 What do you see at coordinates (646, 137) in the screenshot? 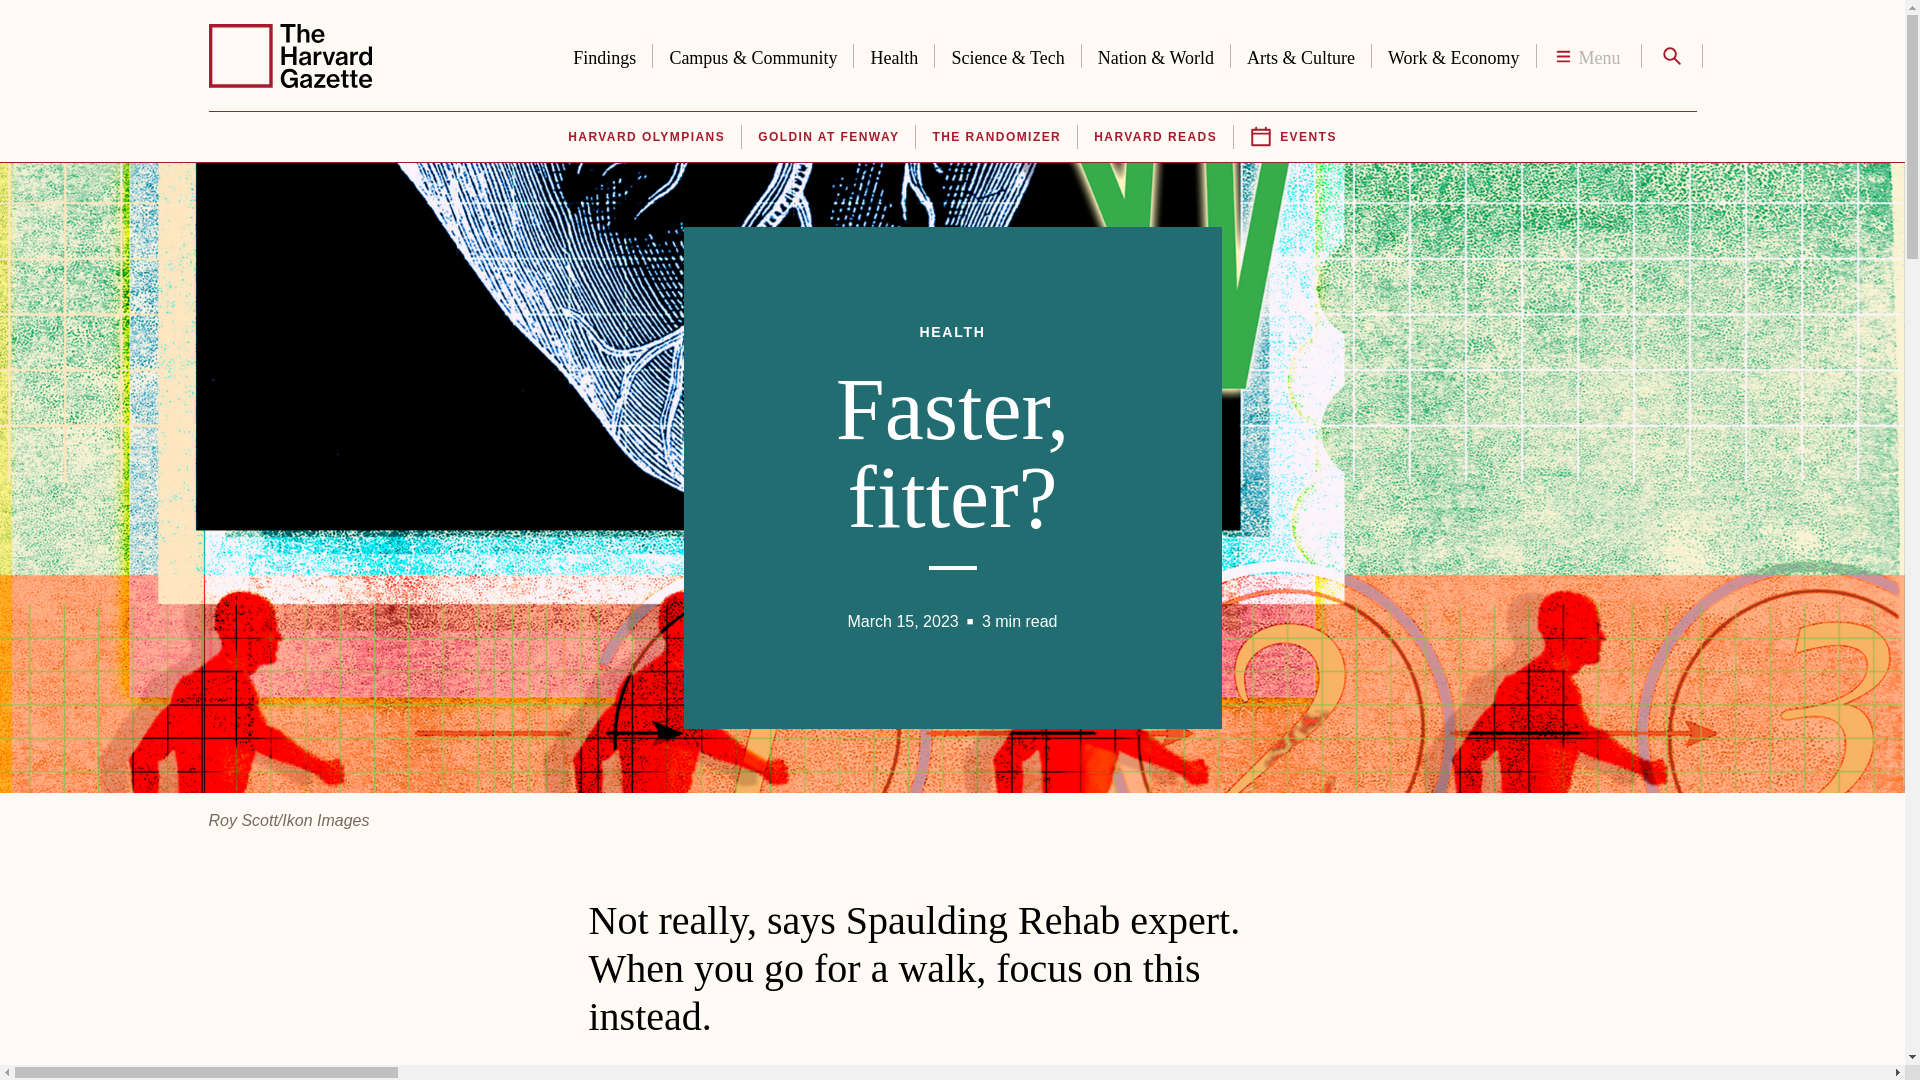
I see `HARVARD OLYMPIANS` at bounding box center [646, 137].